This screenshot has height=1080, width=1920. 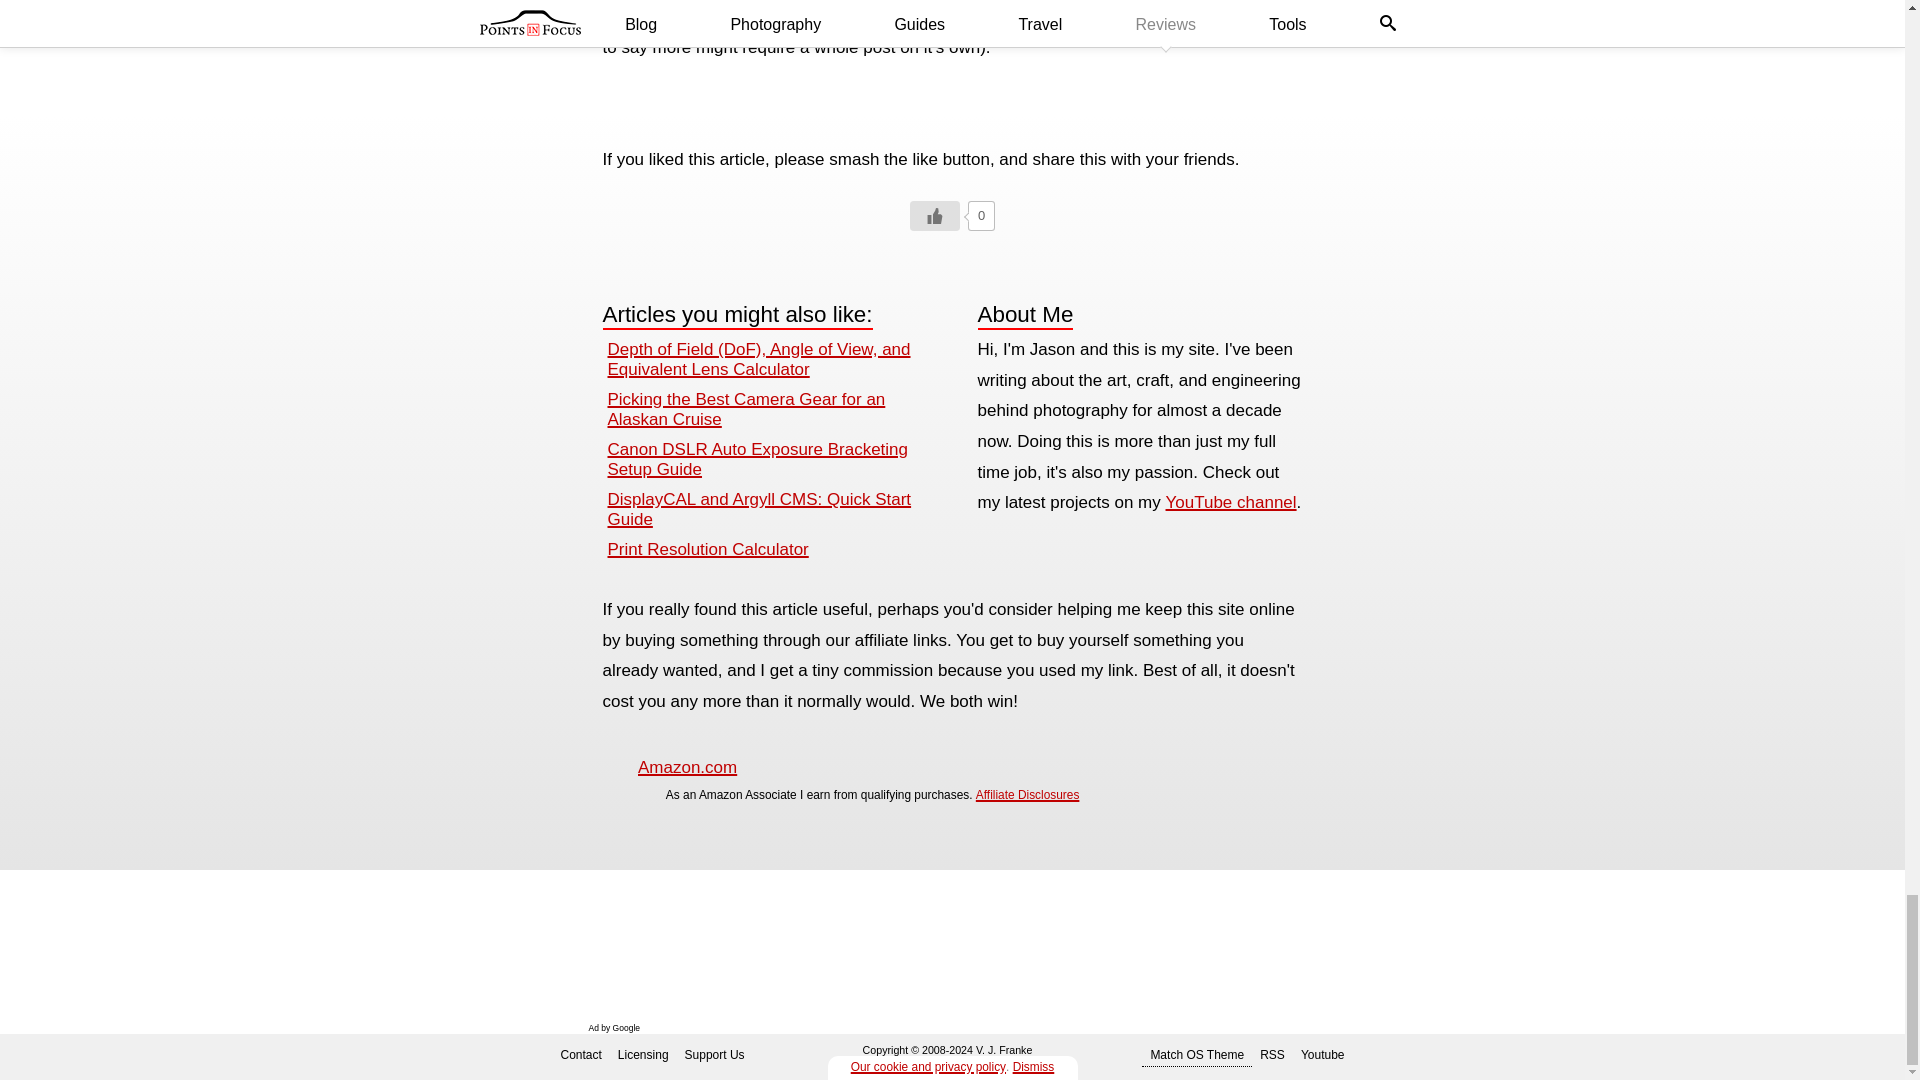 What do you see at coordinates (1196, 1054) in the screenshot?
I see `Match OS Theme` at bounding box center [1196, 1054].